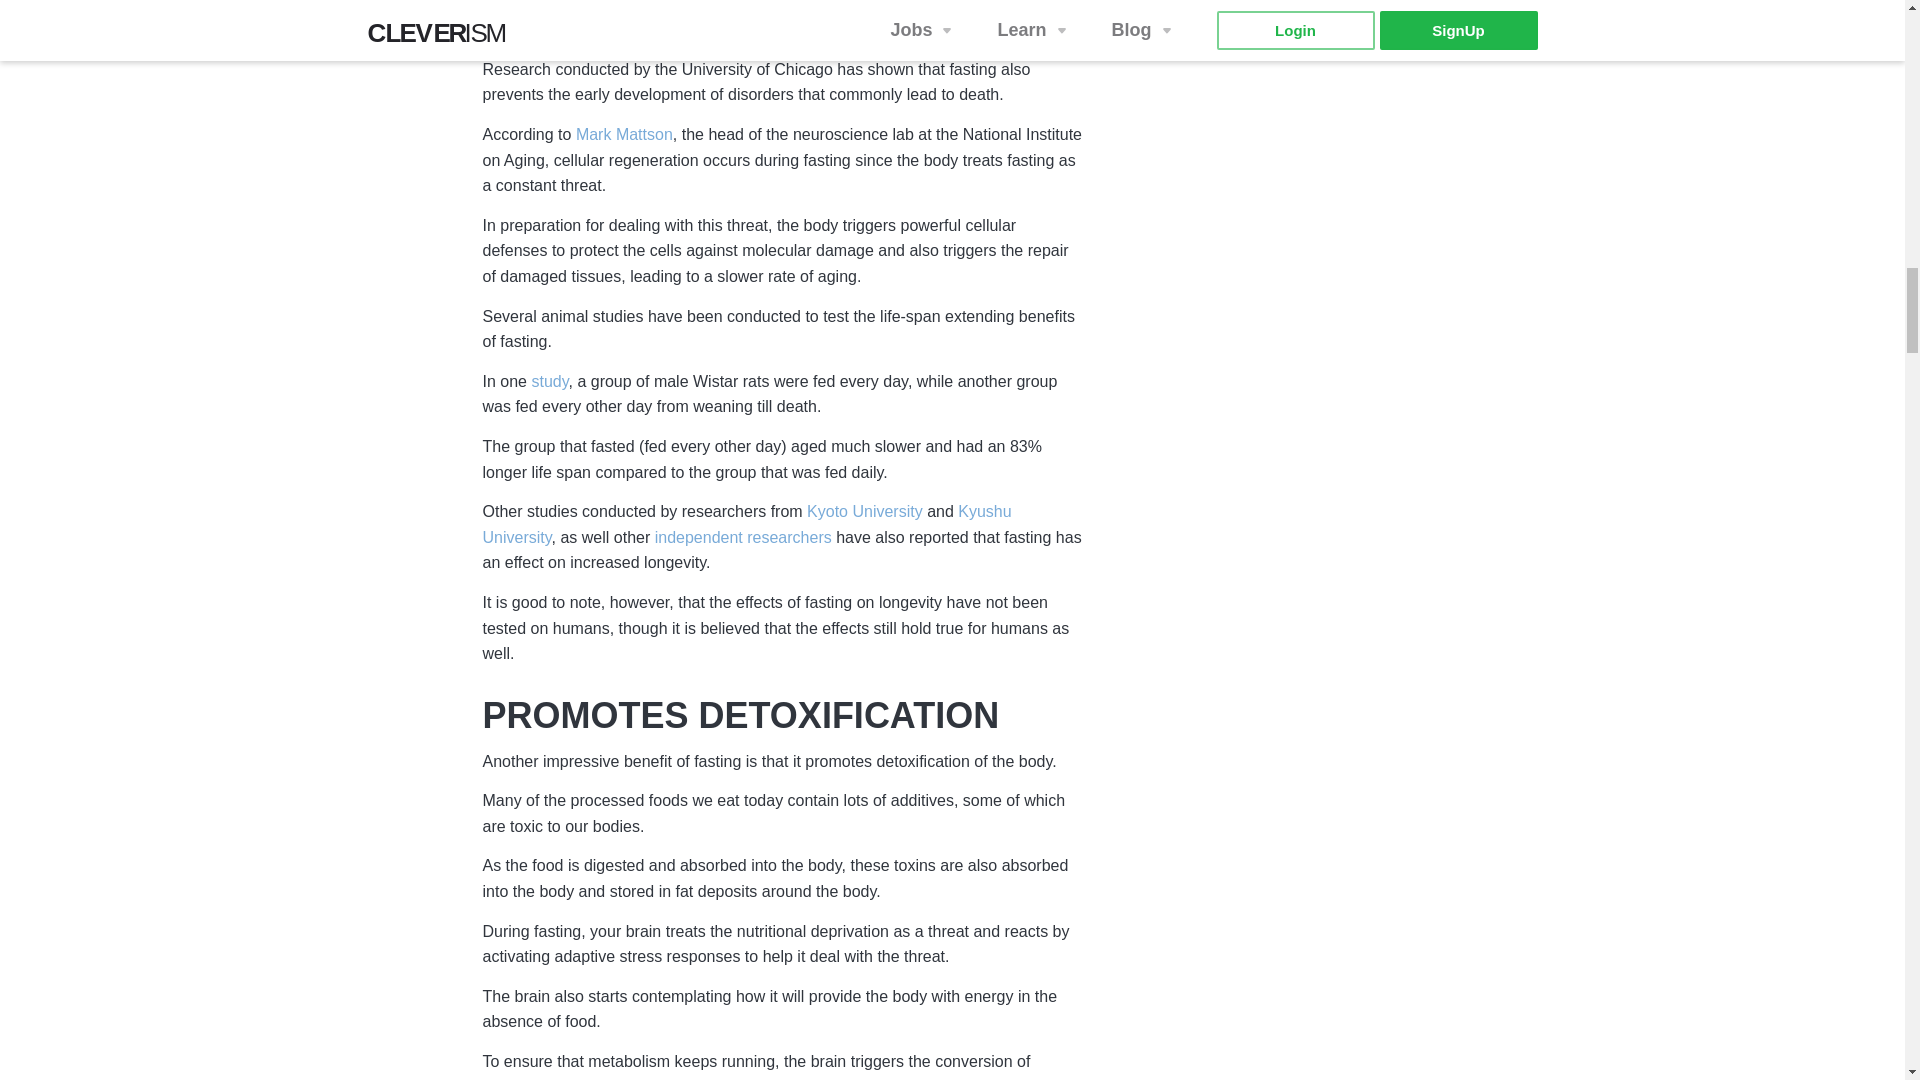 The width and height of the screenshot is (1920, 1080). What do you see at coordinates (864, 512) in the screenshot?
I see `Kyoto University` at bounding box center [864, 512].